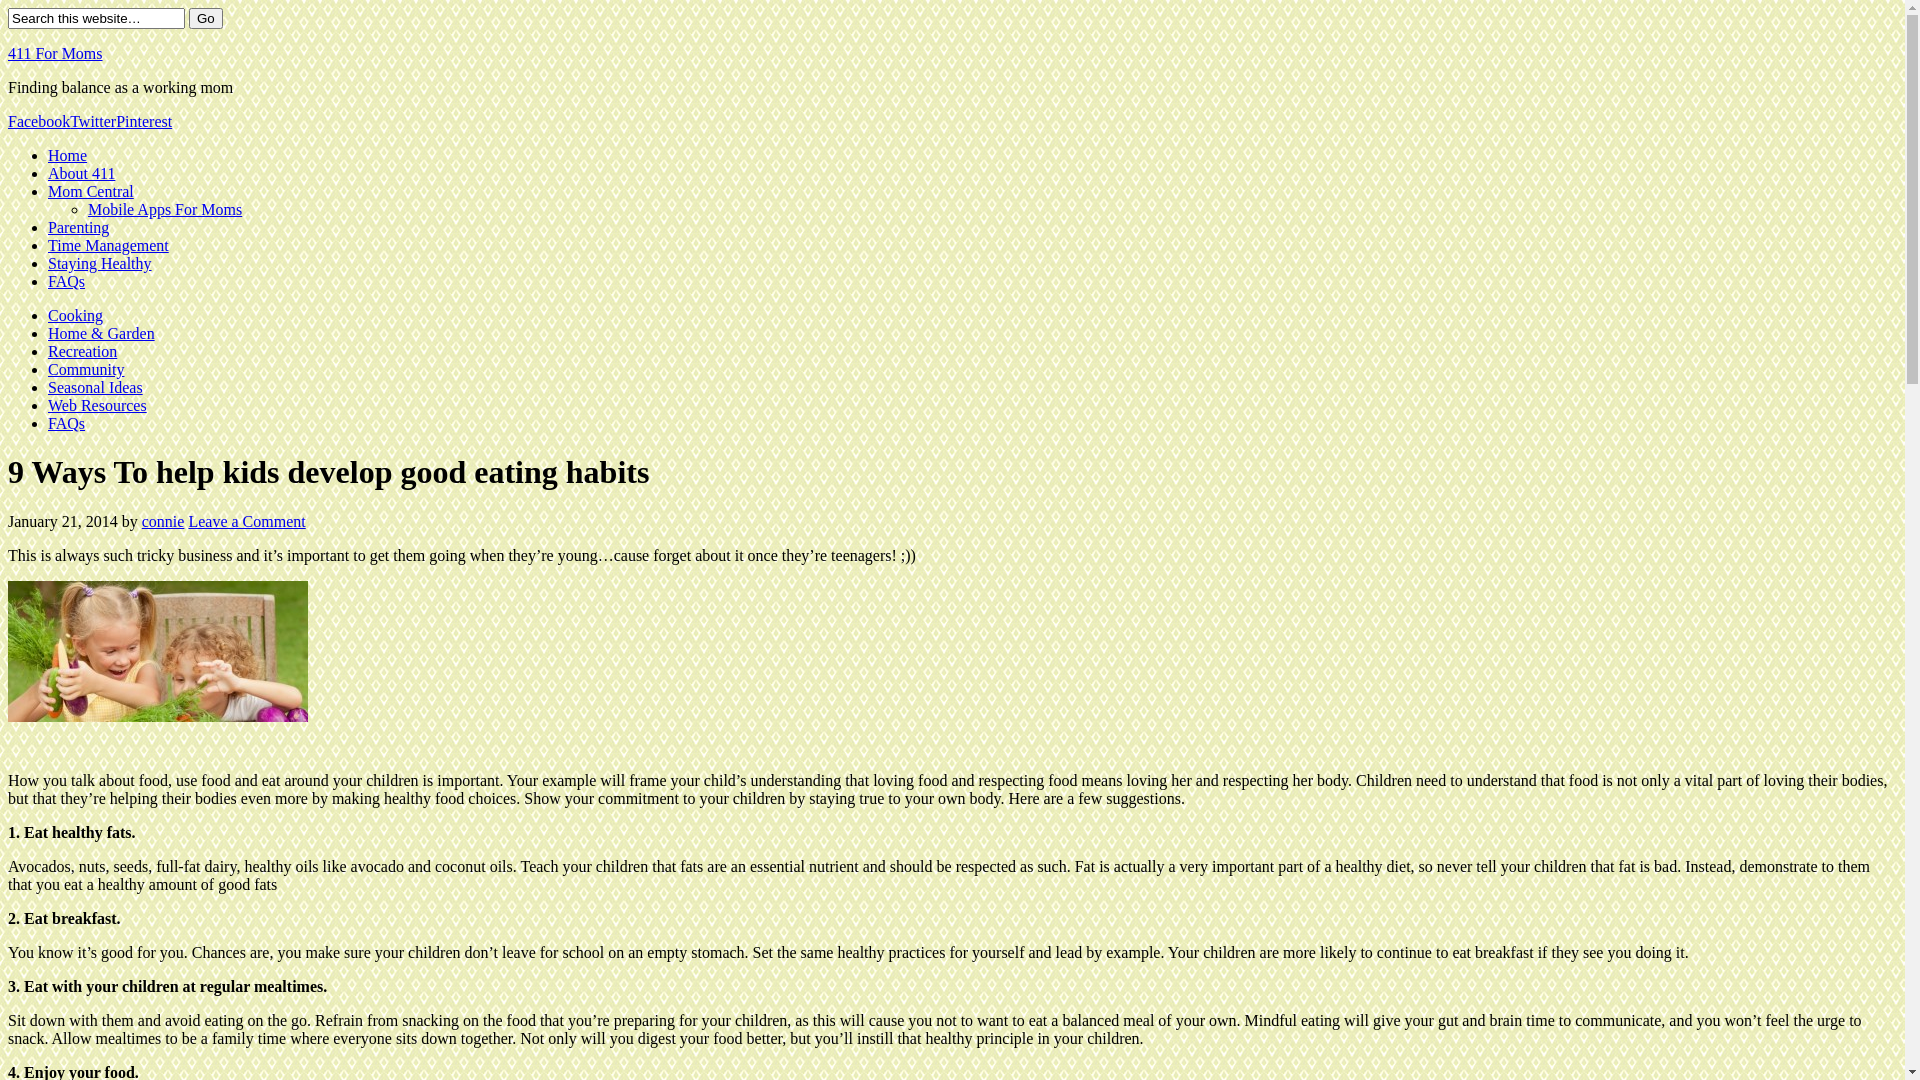 The image size is (1920, 1080). Describe the element at coordinates (86, 370) in the screenshot. I see `Community` at that location.